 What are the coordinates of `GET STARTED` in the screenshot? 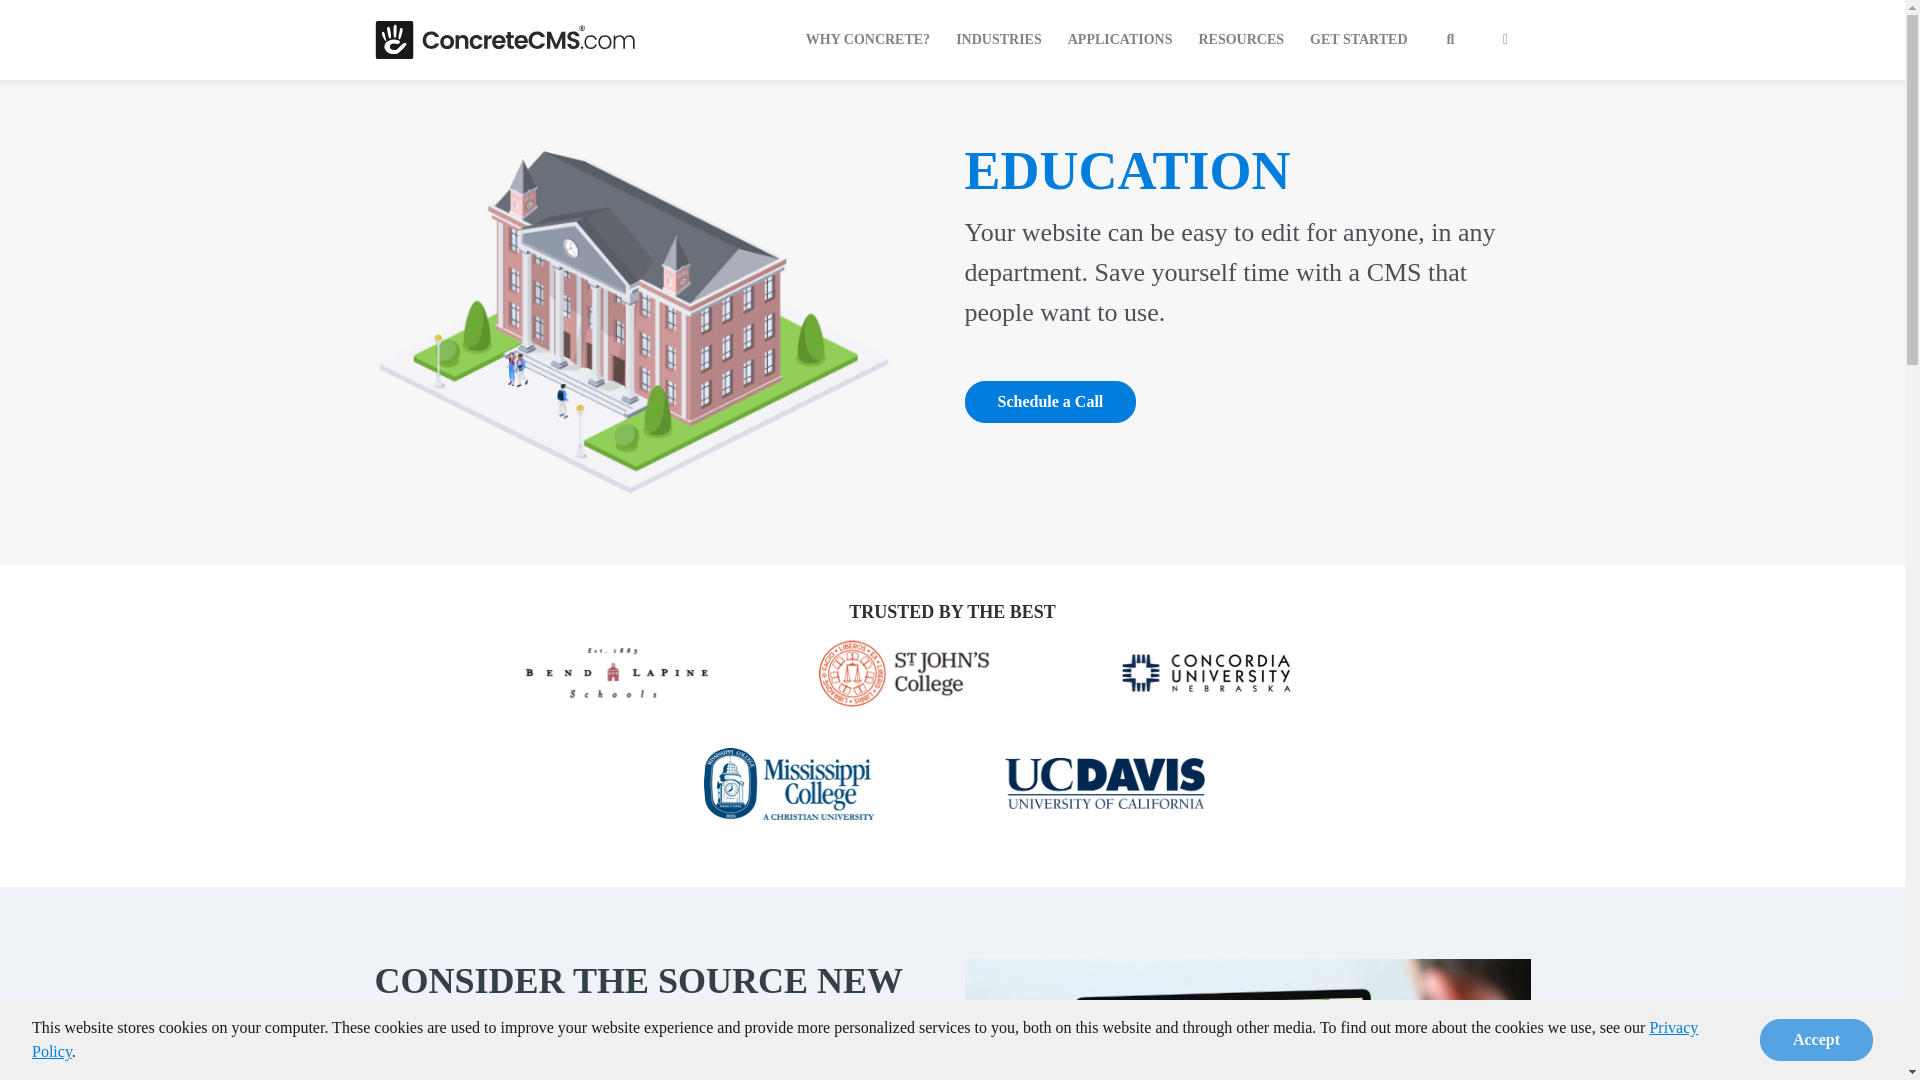 It's located at (1358, 40).